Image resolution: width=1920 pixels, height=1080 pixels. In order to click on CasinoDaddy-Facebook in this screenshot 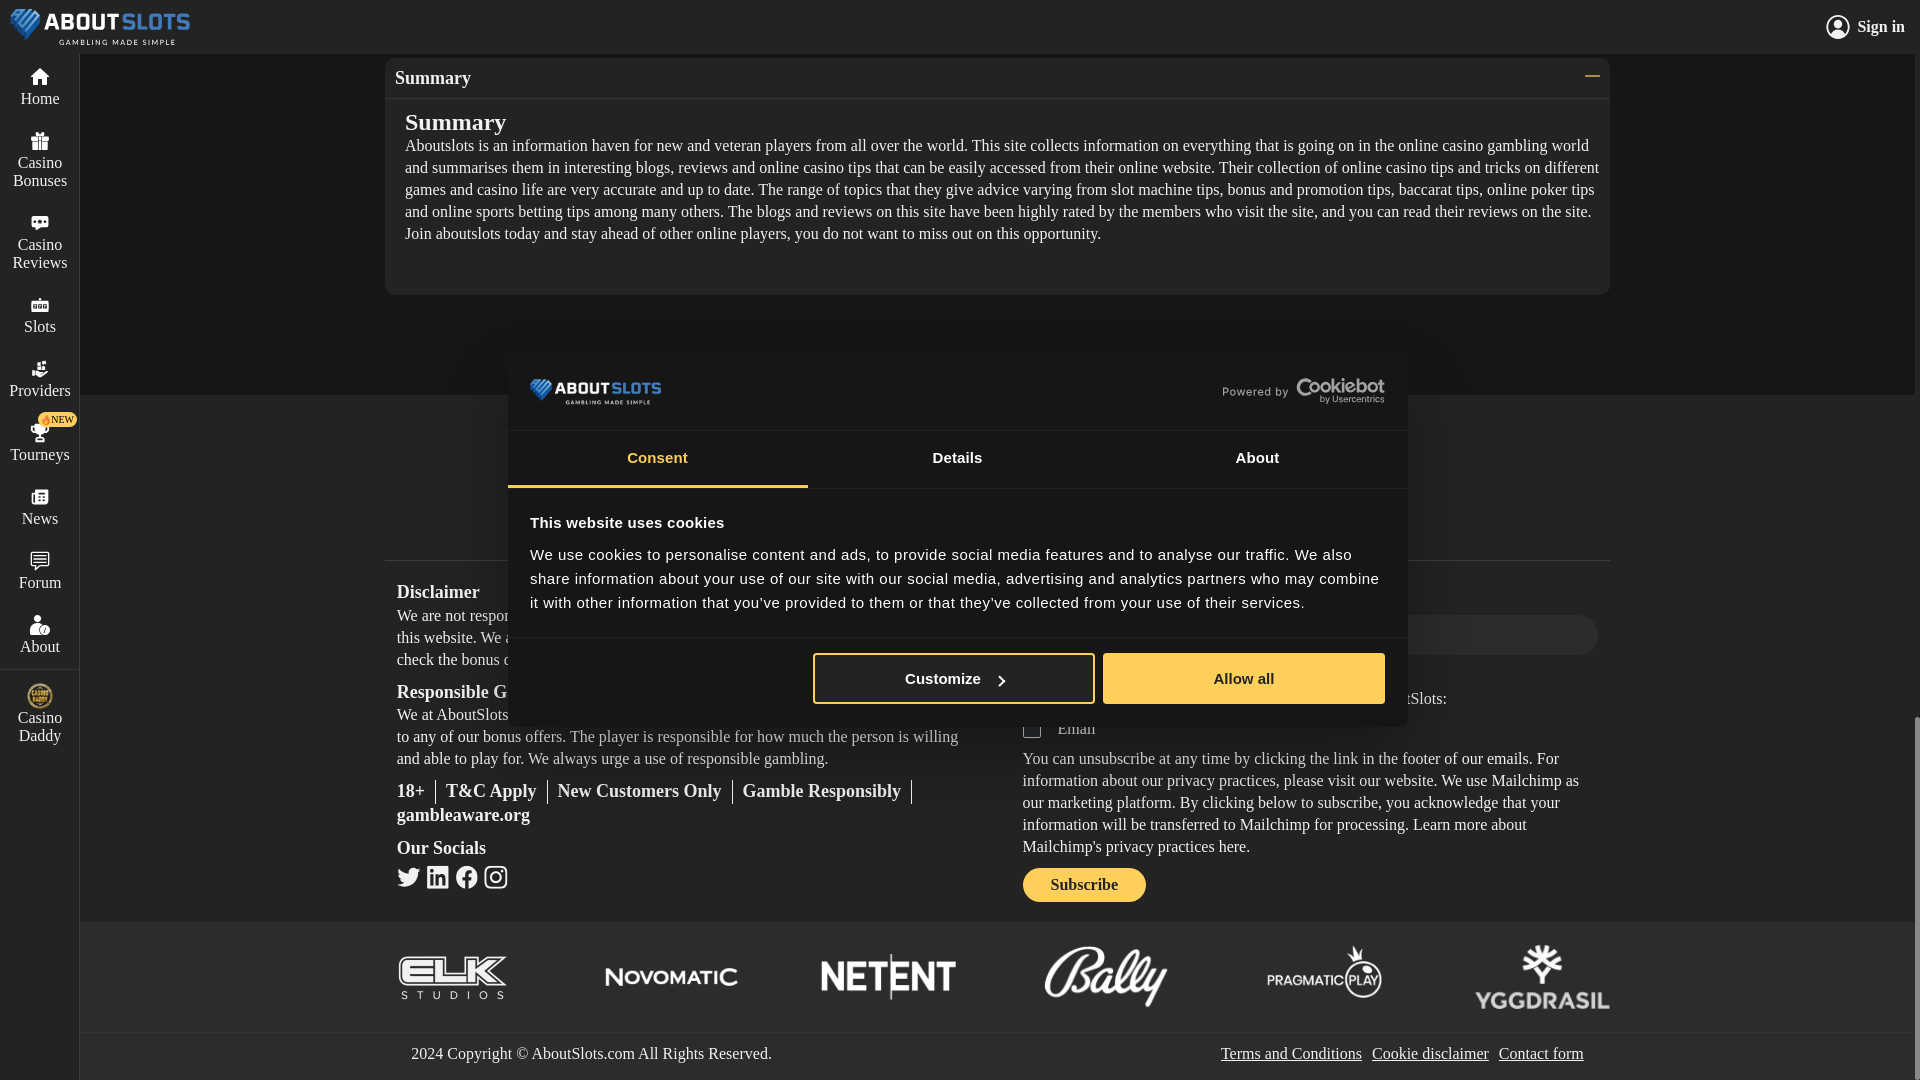, I will do `click(466, 876)`.